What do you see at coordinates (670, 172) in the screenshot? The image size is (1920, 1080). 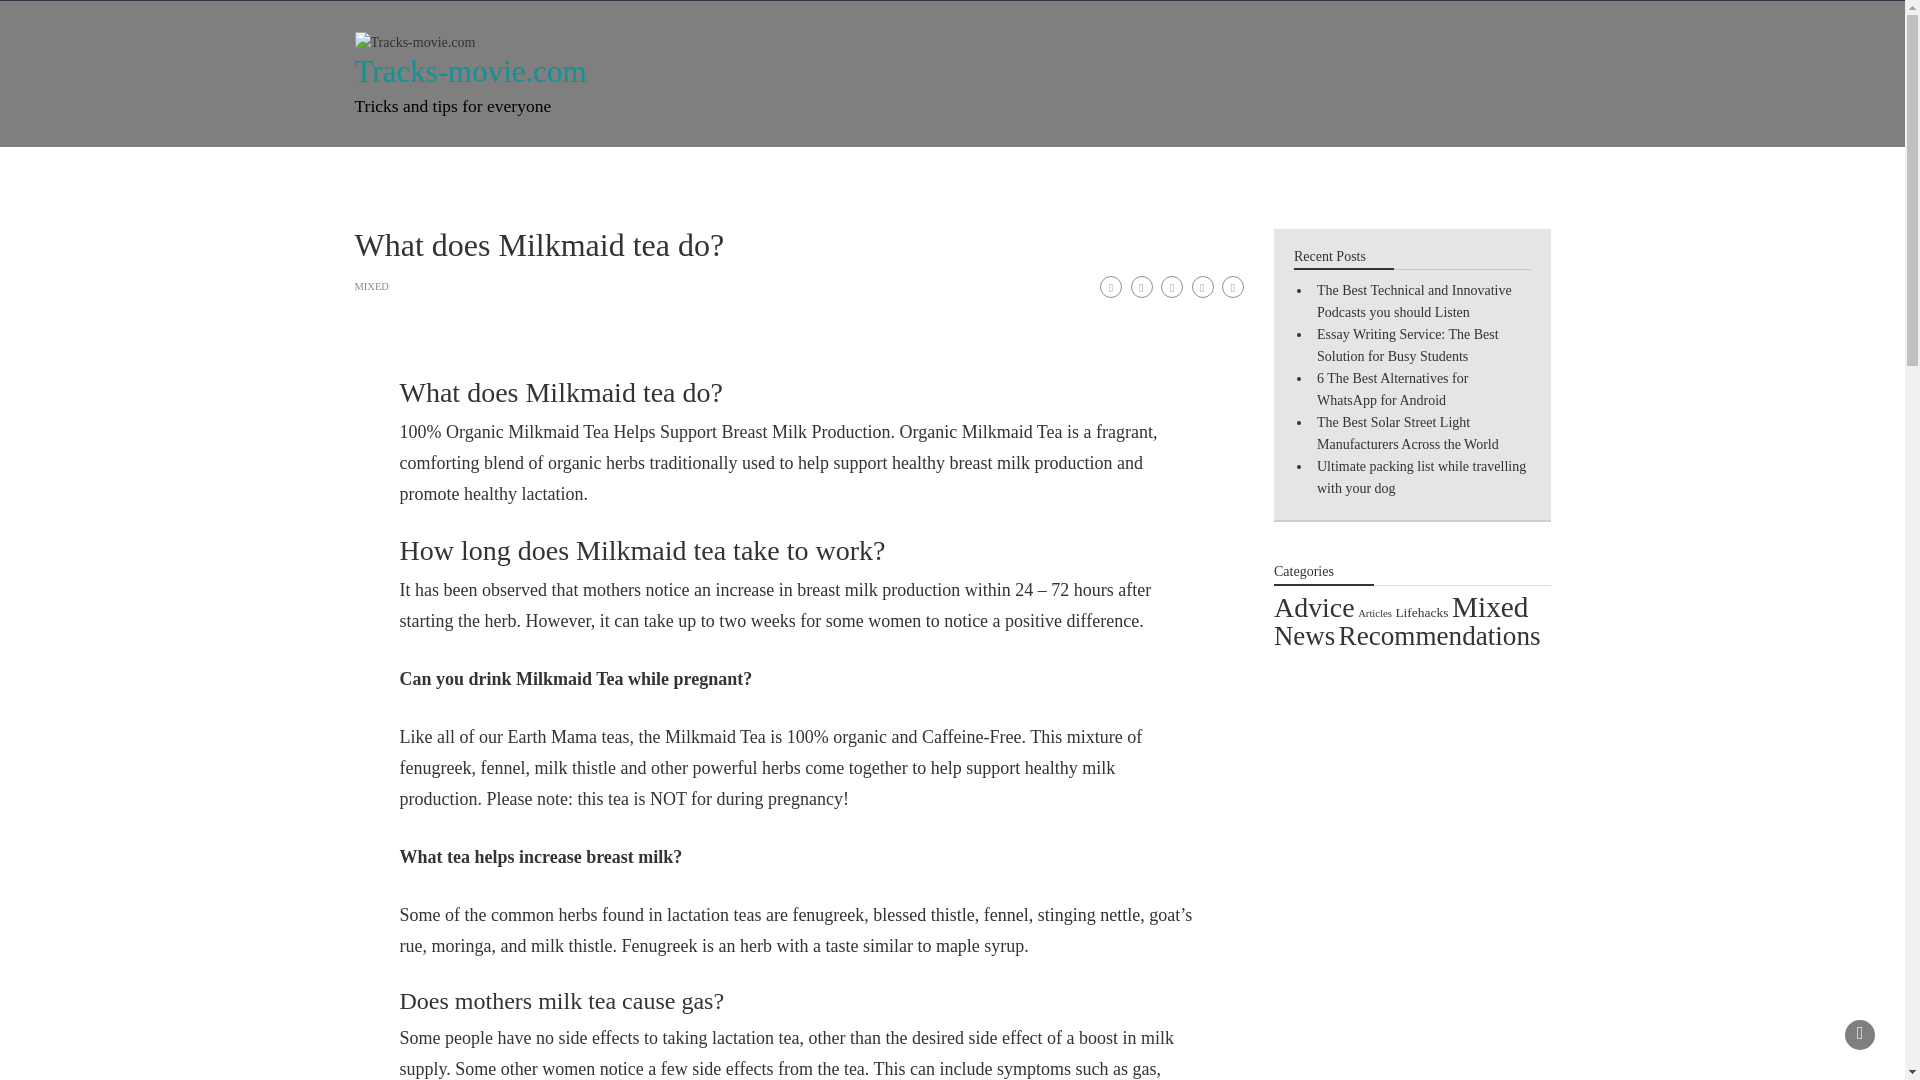 I see `News` at bounding box center [670, 172].